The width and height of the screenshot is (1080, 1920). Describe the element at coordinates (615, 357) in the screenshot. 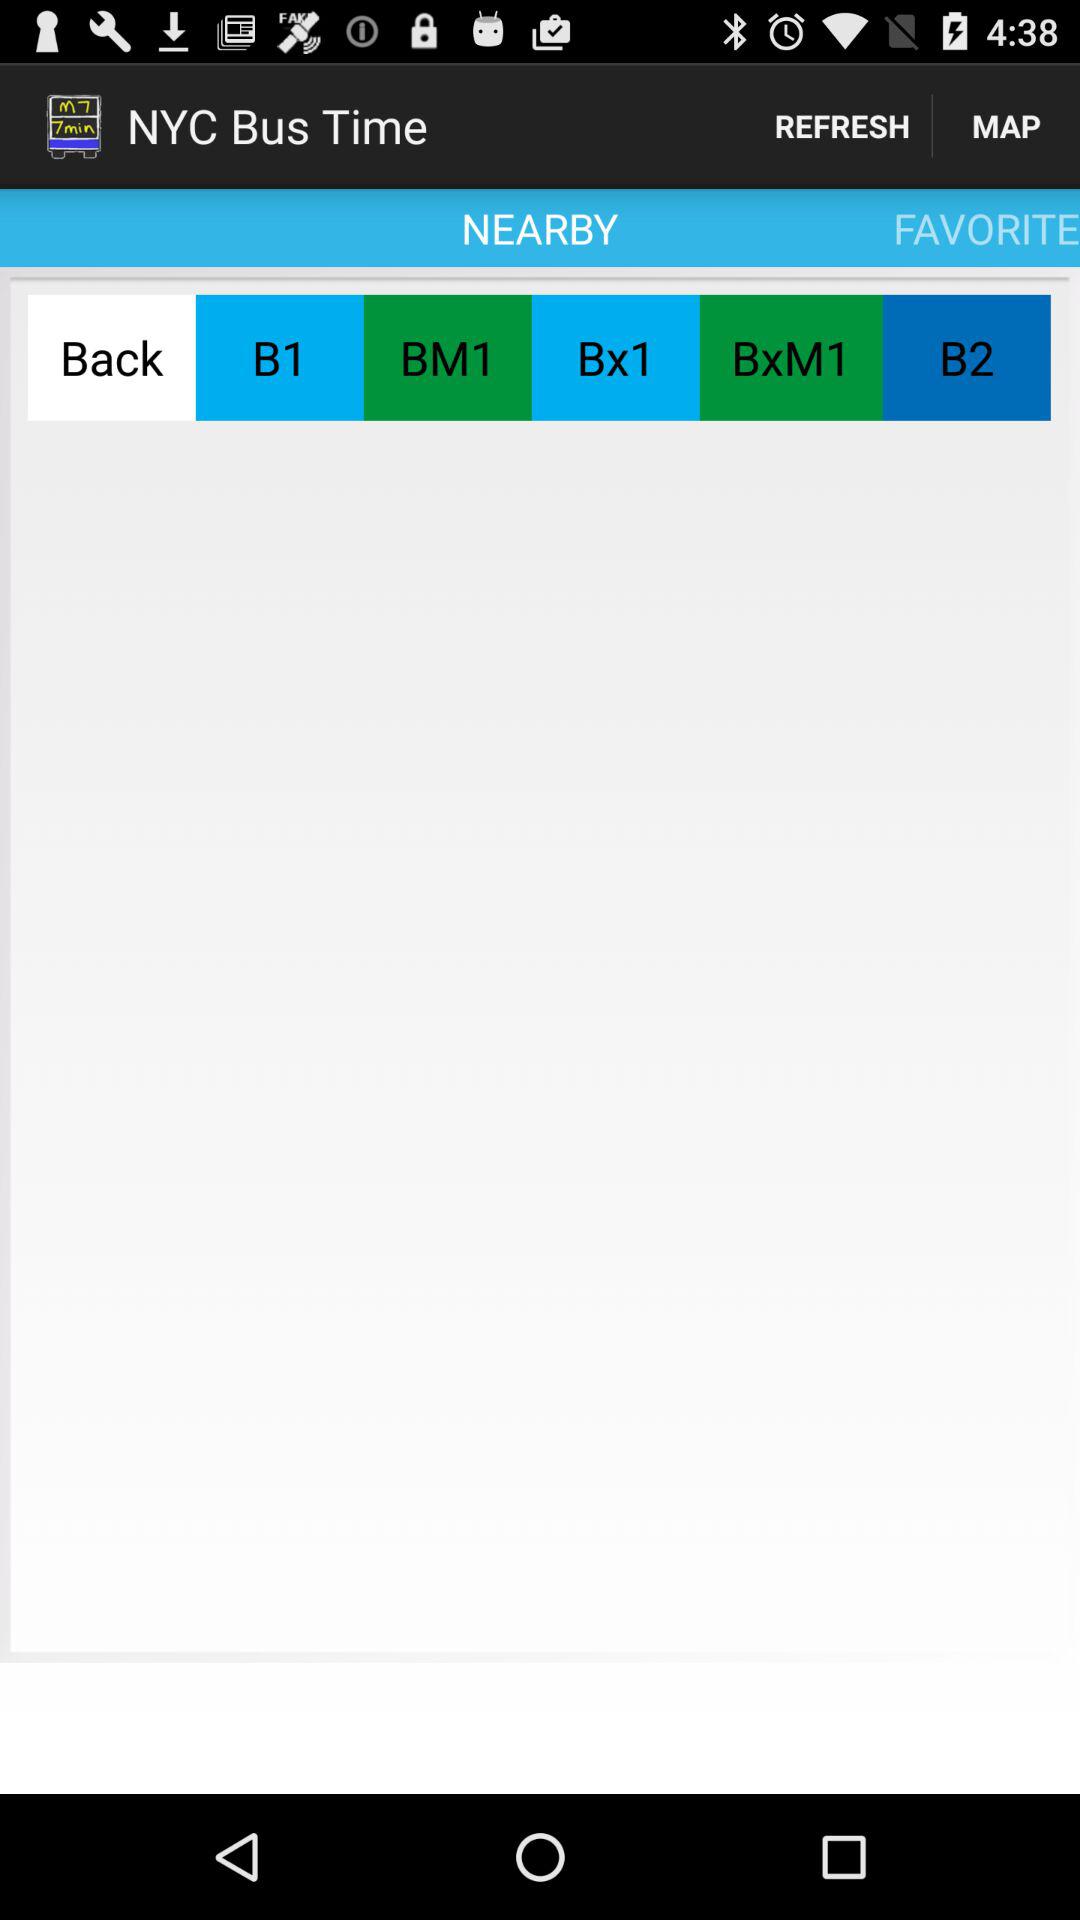

I see `turn off the button next to the bm1 icon` at that location.